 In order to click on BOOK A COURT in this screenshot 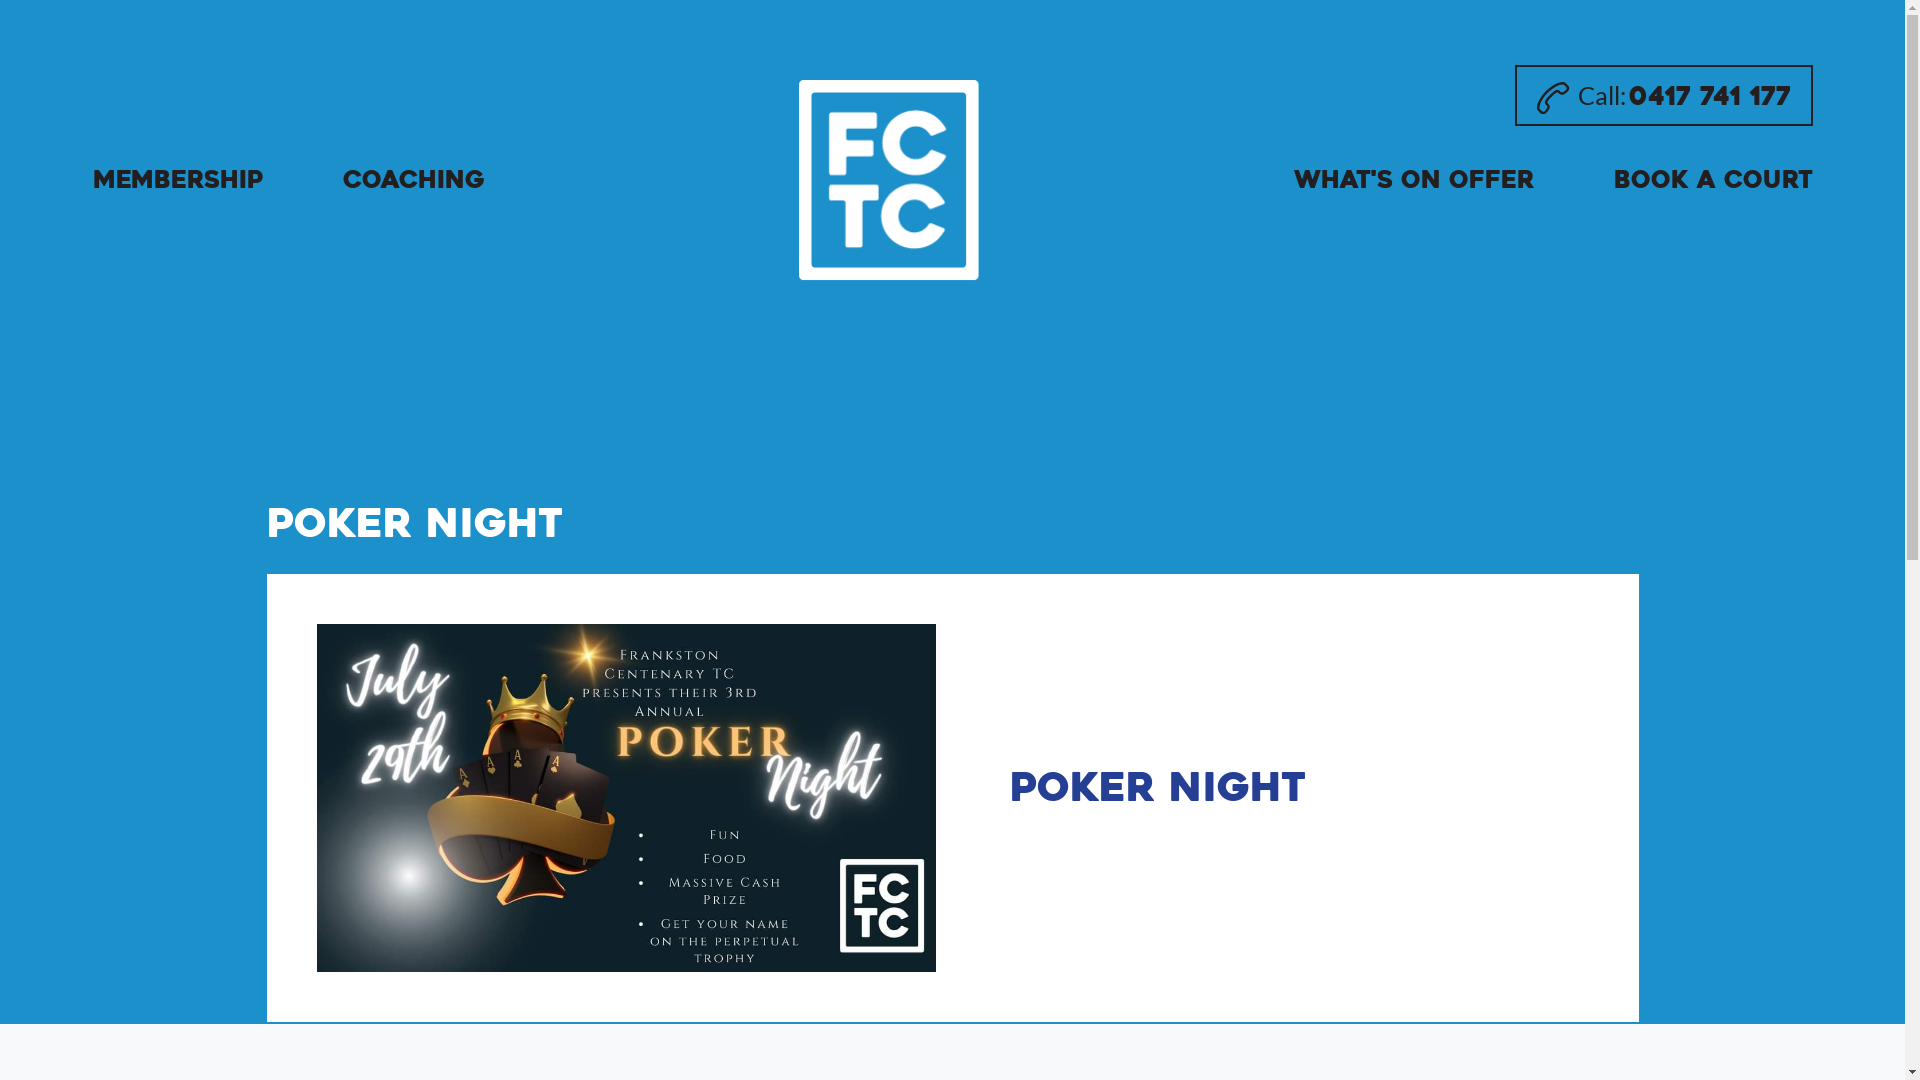, I will do `click(1714, 181)`.